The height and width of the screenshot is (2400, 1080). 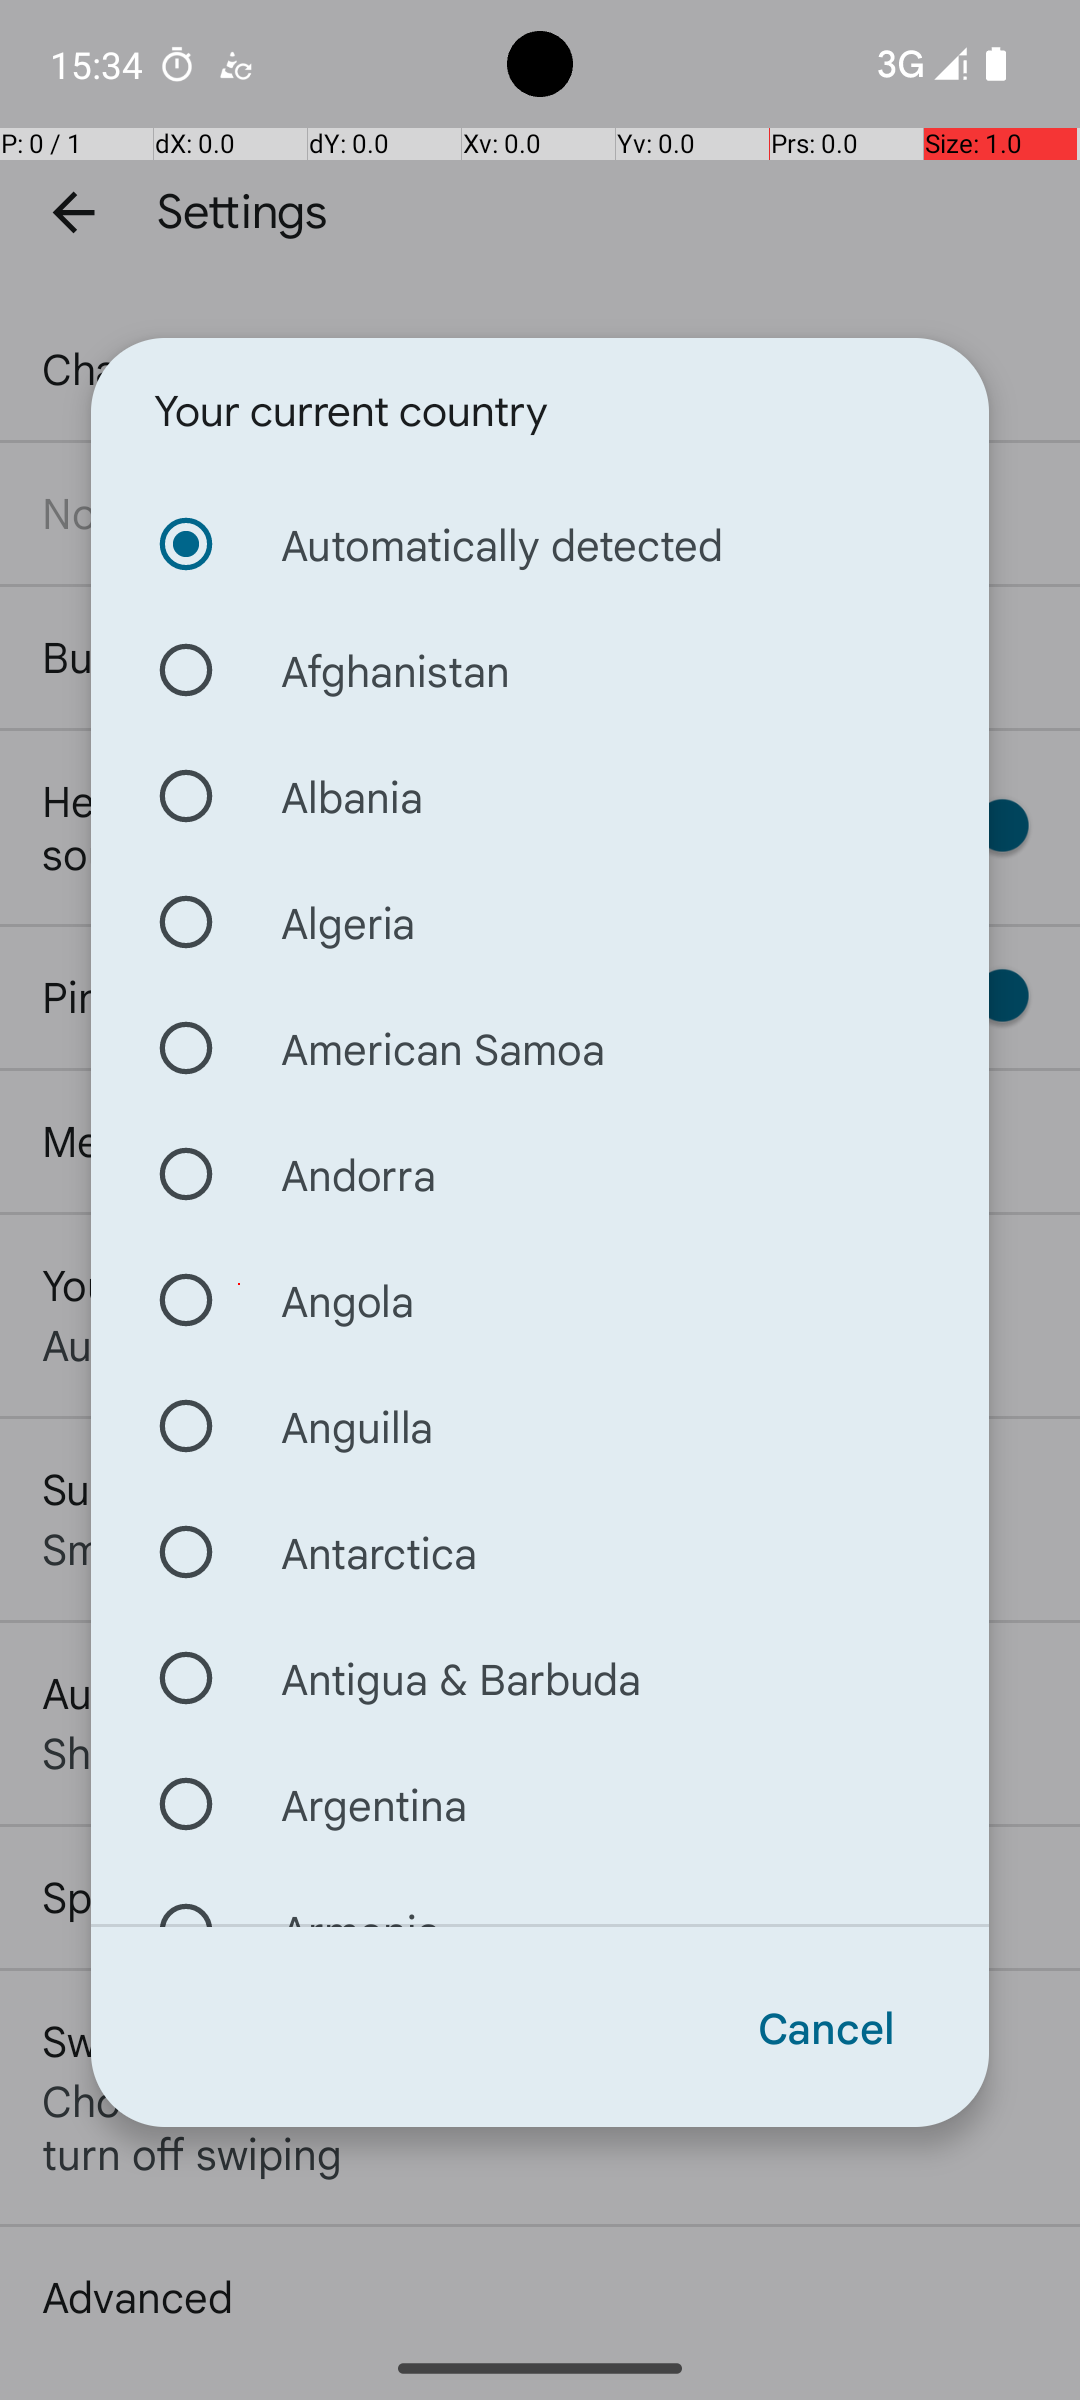 What do you see at coordinates (540, 1048) in the screenshot?
I see `American Samoa` at bounding box center [540, 1048].